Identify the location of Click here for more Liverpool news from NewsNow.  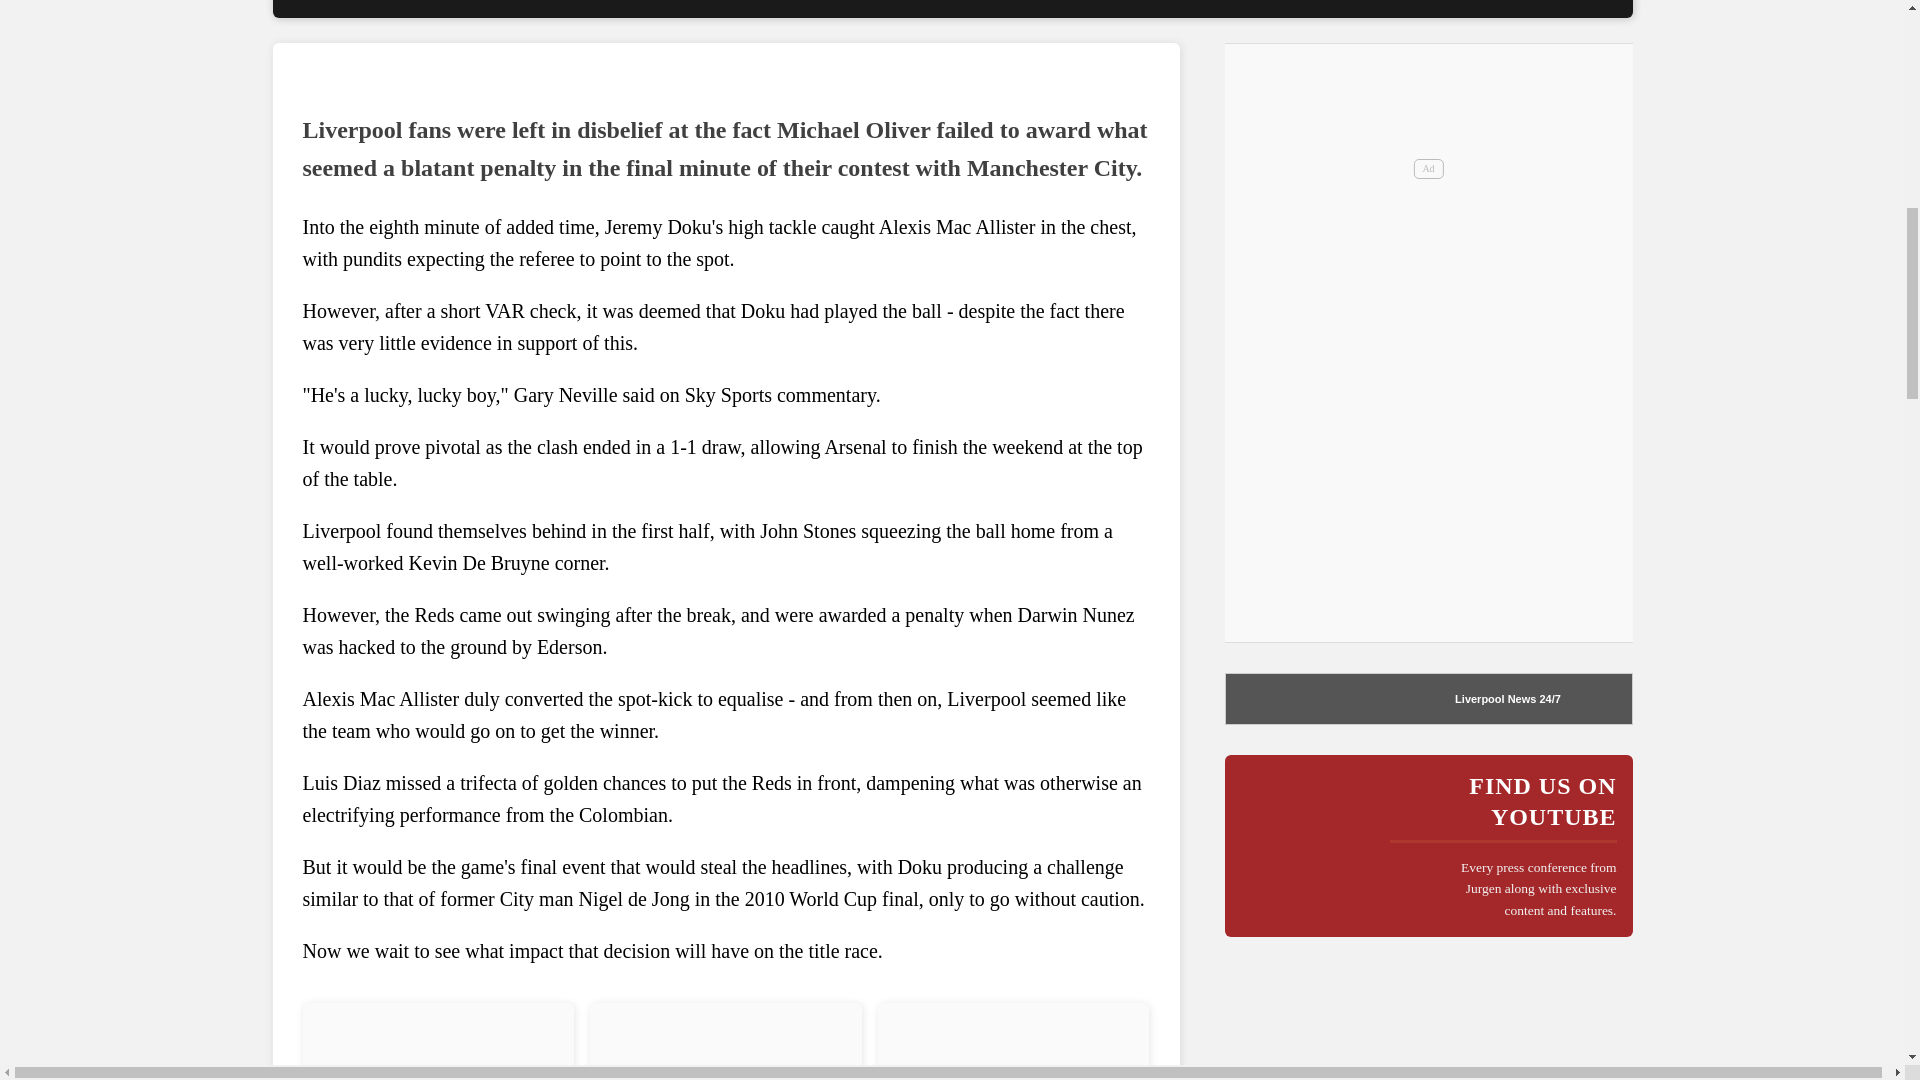
(1548, 699).